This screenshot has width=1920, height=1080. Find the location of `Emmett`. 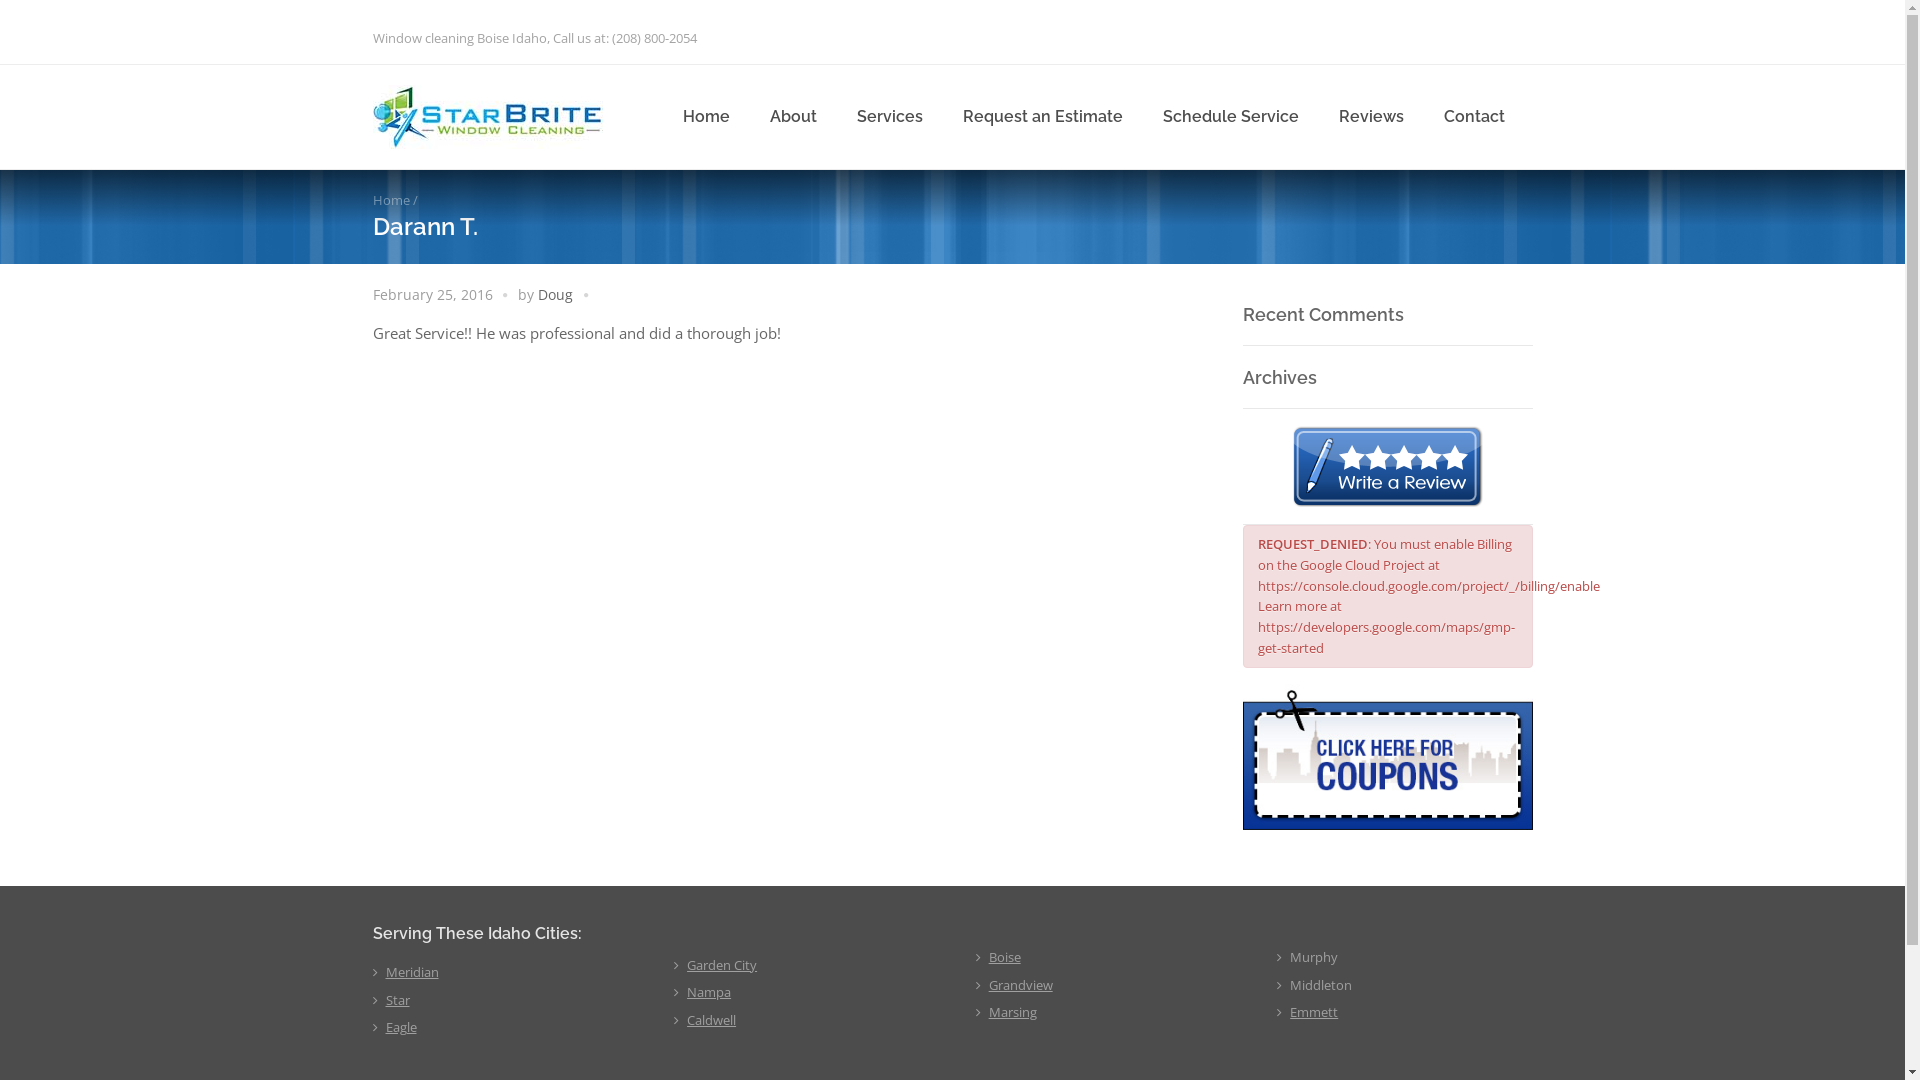

Emmett is located at coordinates (1314, 1012).